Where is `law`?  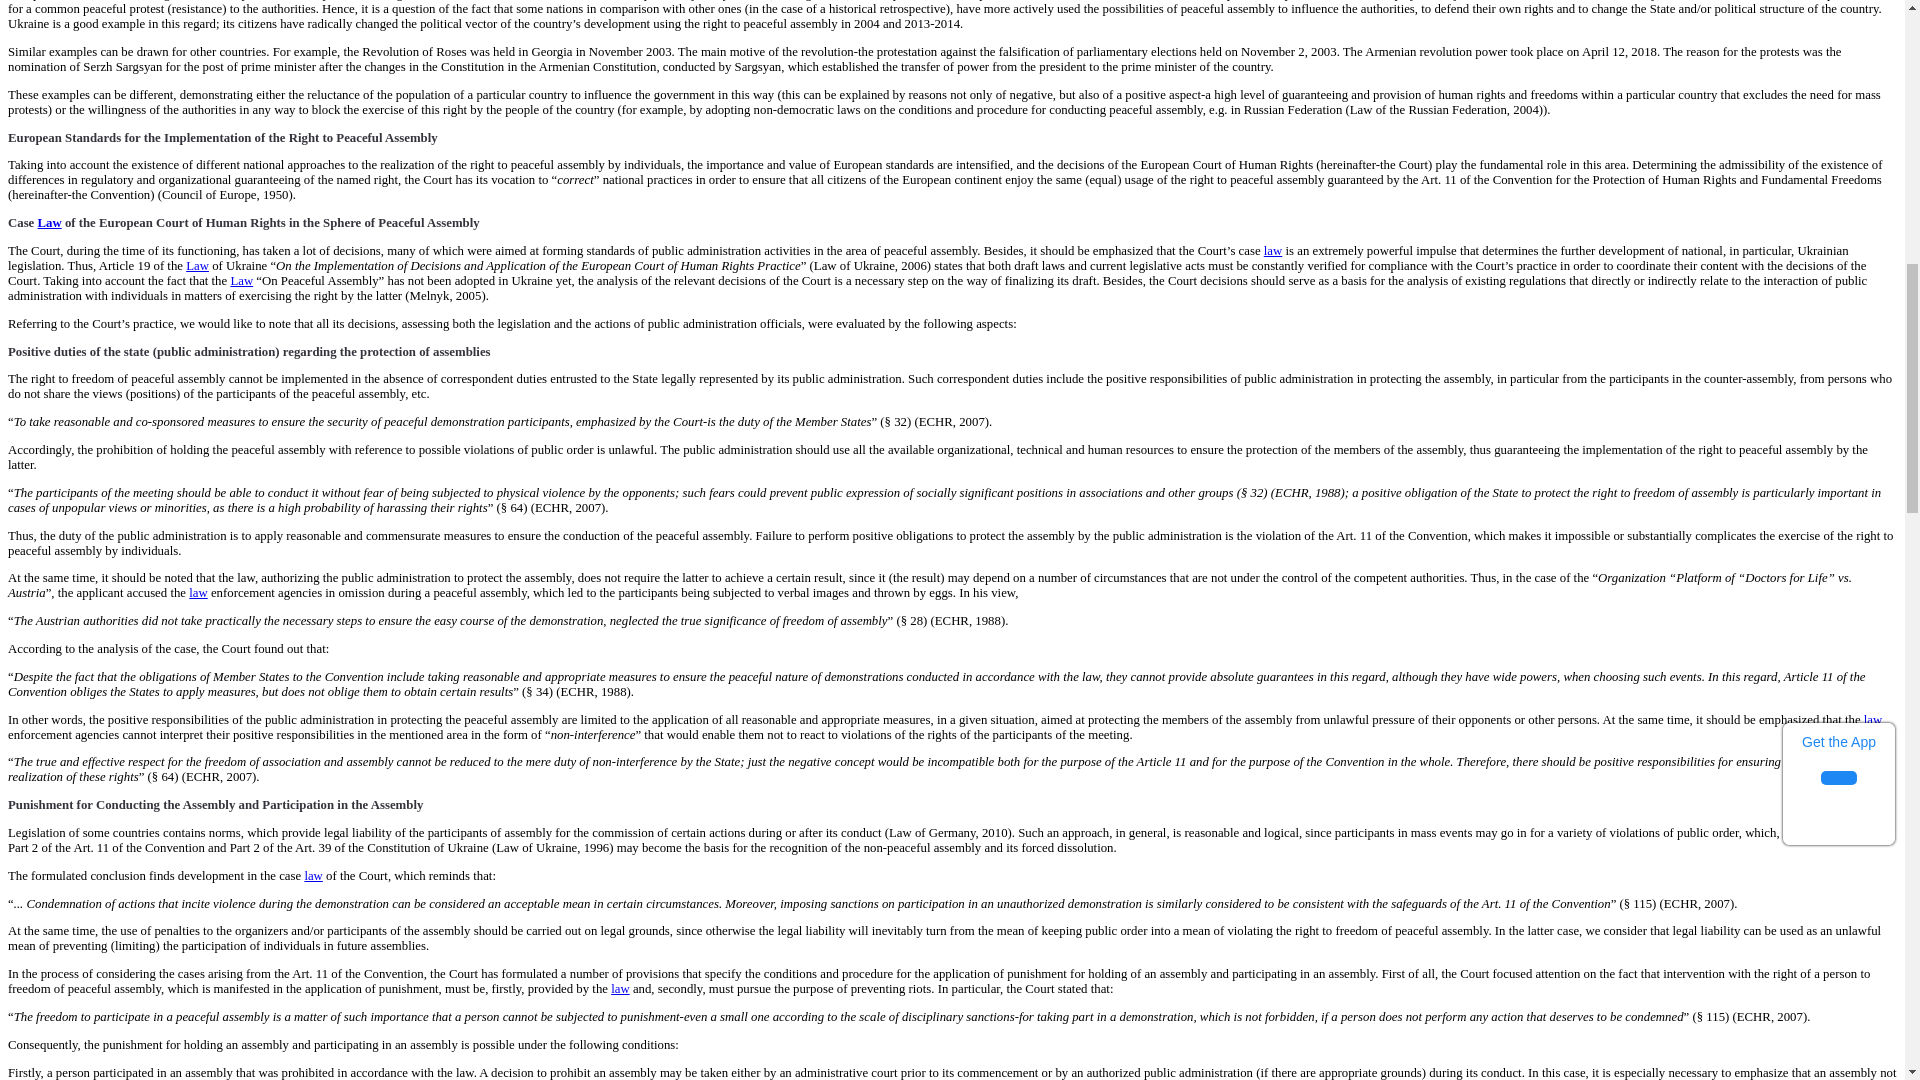
law is located at coordinates (312, 876).